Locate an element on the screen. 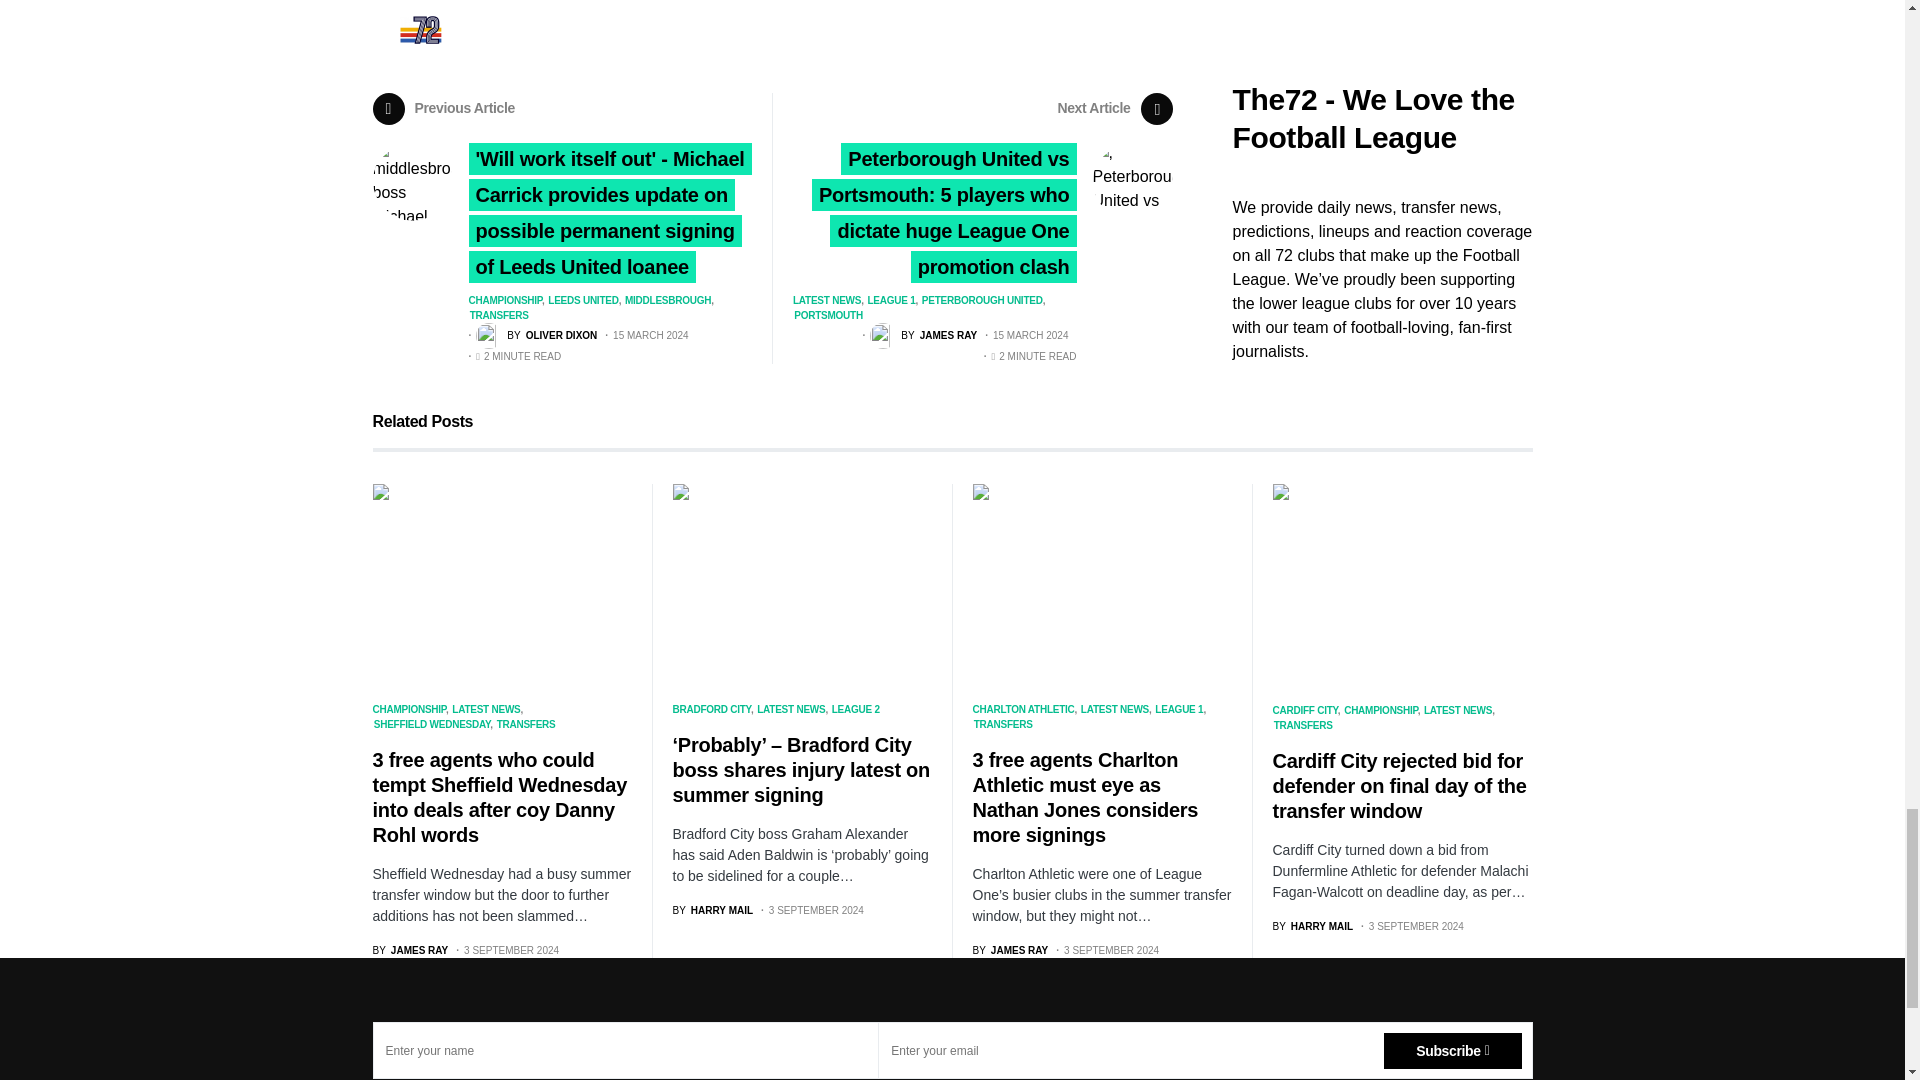  View all posts by Harry Mail is located at coordinates (712, 910).